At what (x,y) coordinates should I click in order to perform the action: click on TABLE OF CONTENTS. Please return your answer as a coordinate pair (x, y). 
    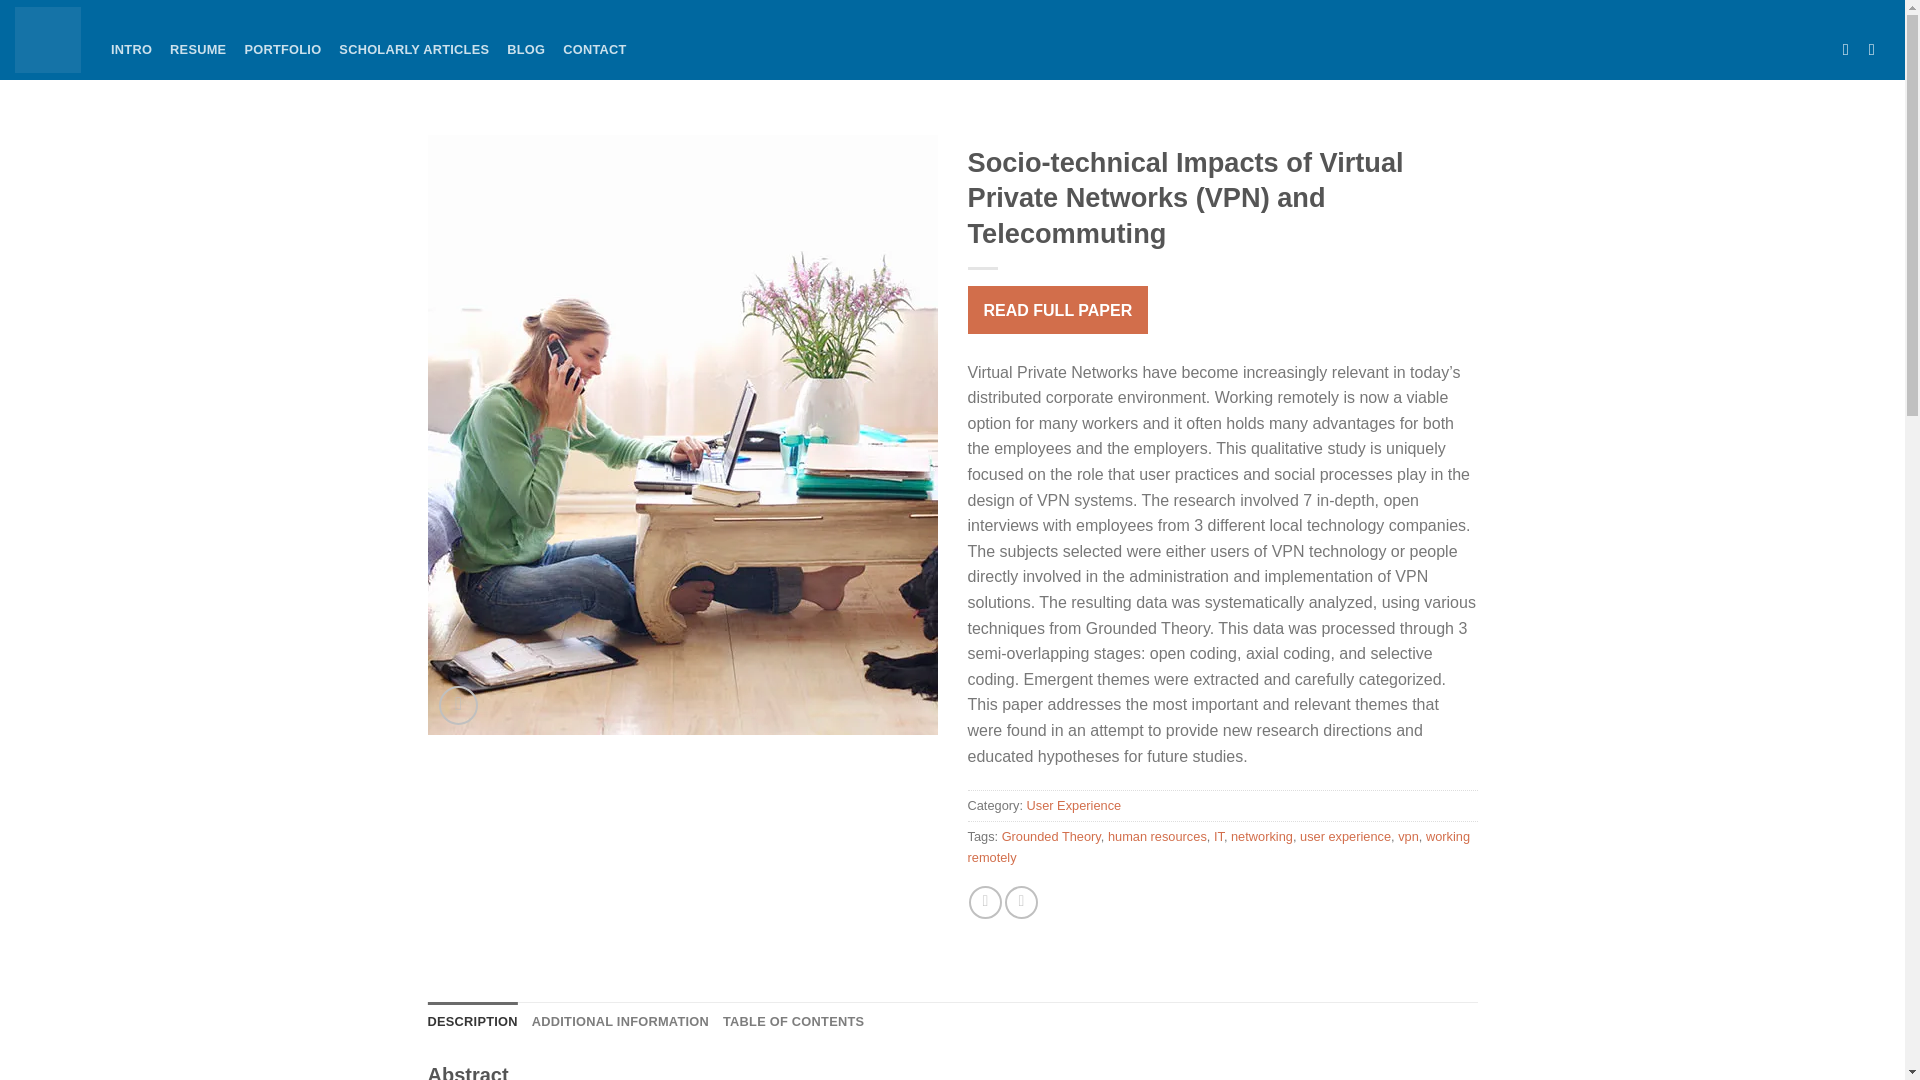
    Looking at the image, I should click on (794, 1022).